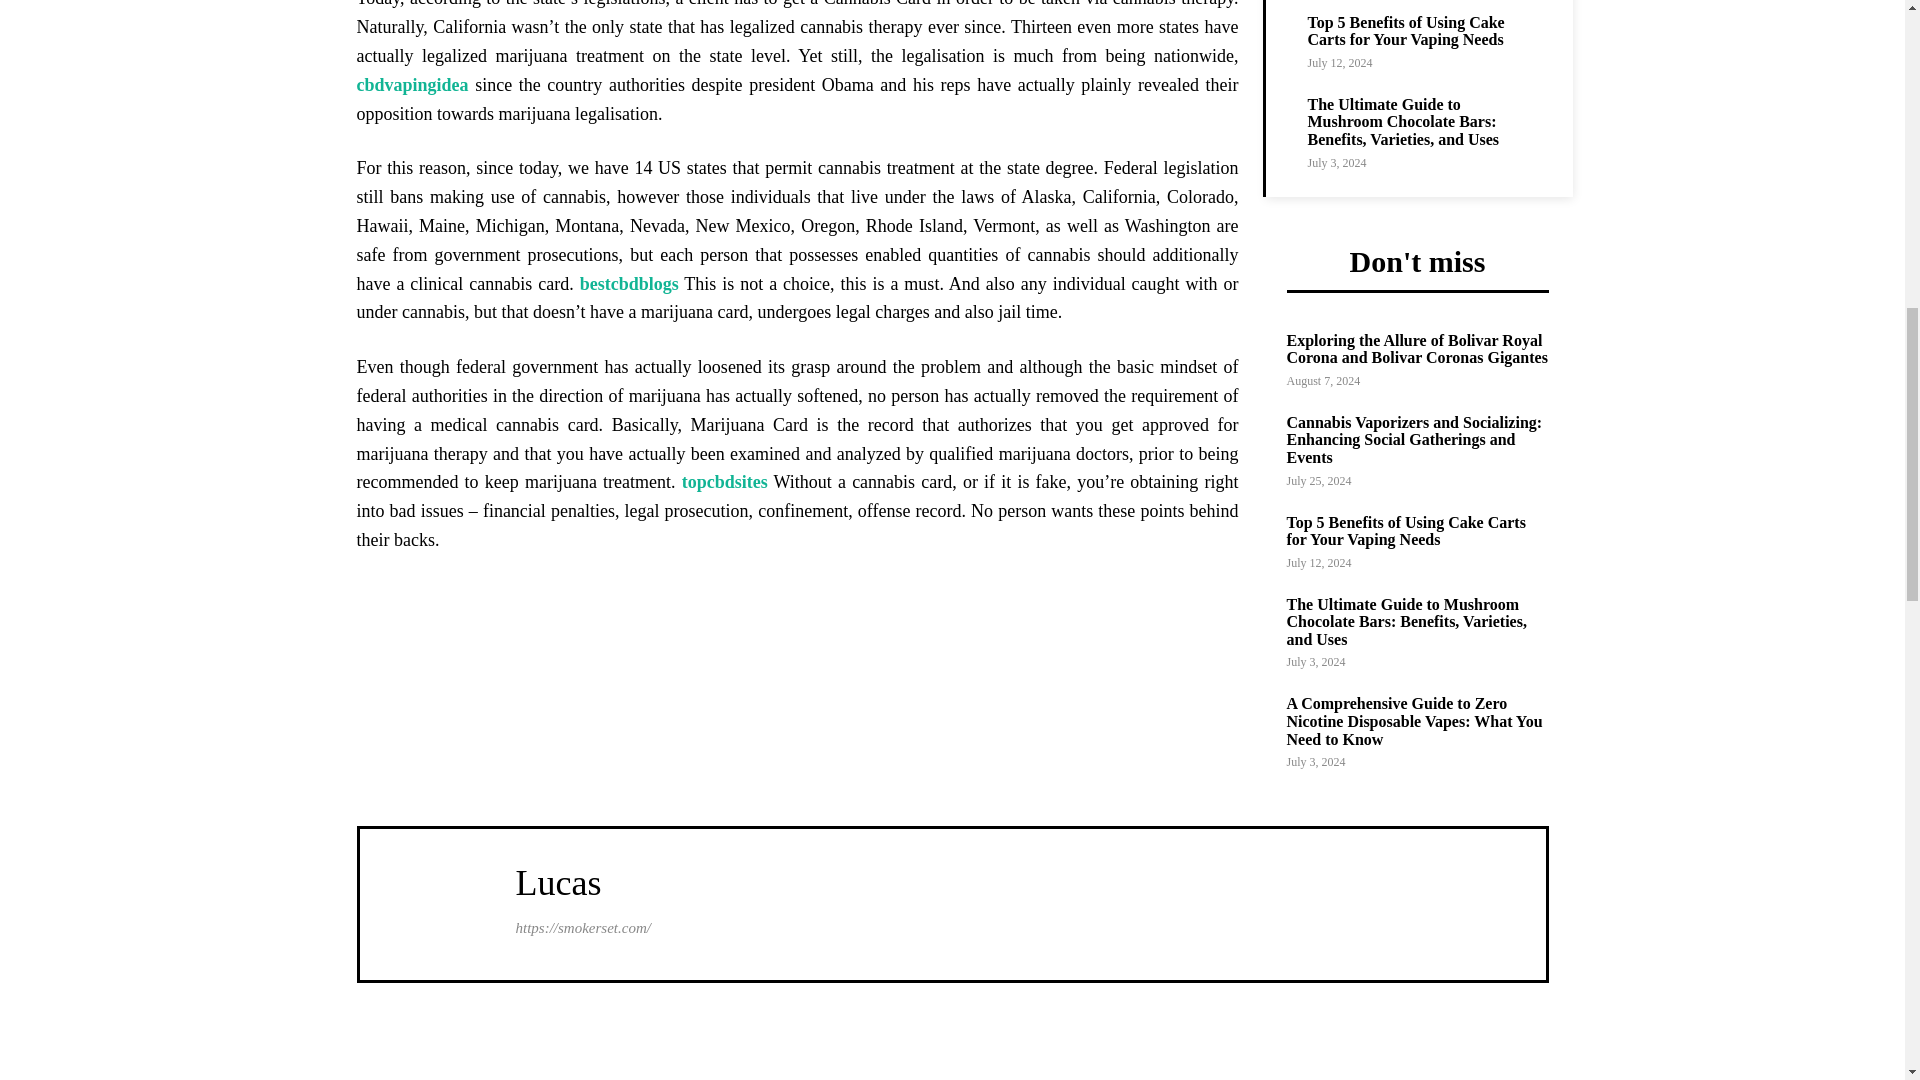 This screenshot has width=1920, height=1080. Describe the element at coordinates (724, 482) in the screenshot. I see `topcbdsites` at that location.